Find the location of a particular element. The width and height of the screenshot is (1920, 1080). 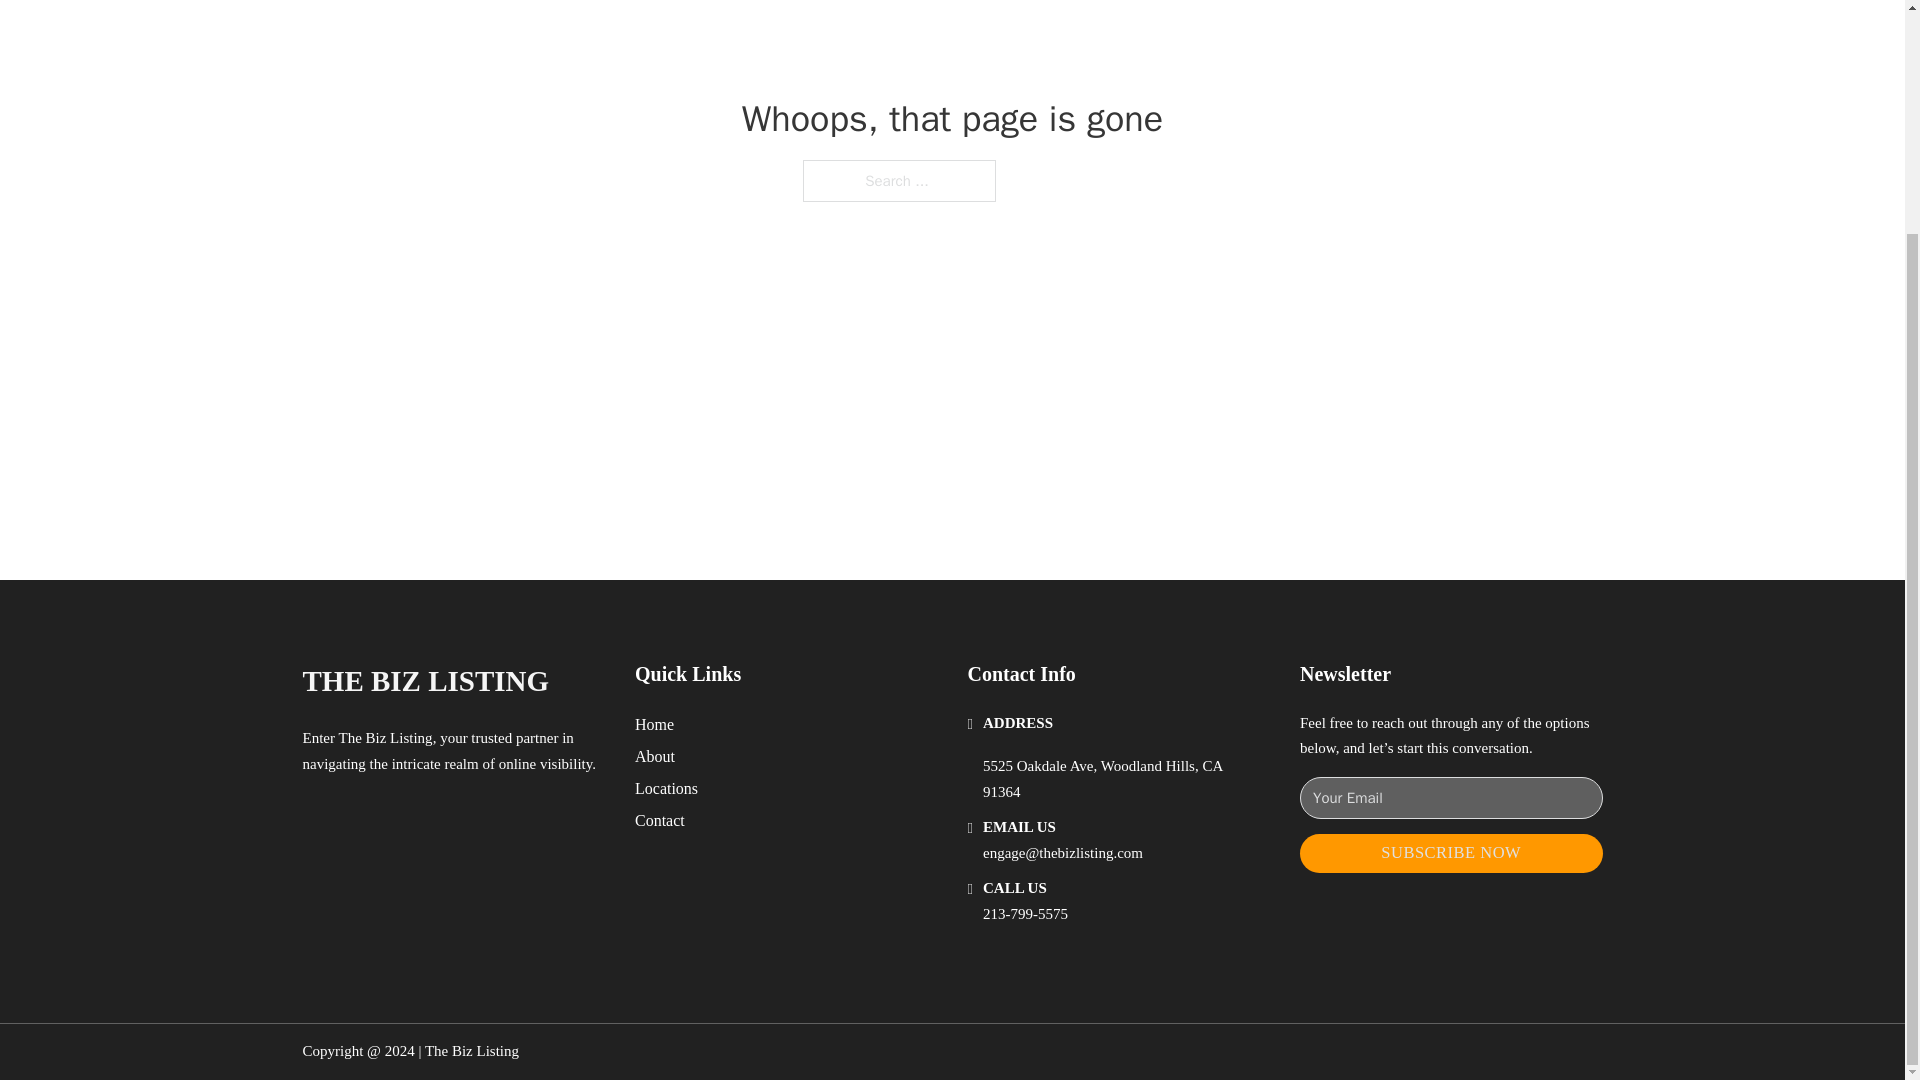

About is located at coordinates (655, 756).